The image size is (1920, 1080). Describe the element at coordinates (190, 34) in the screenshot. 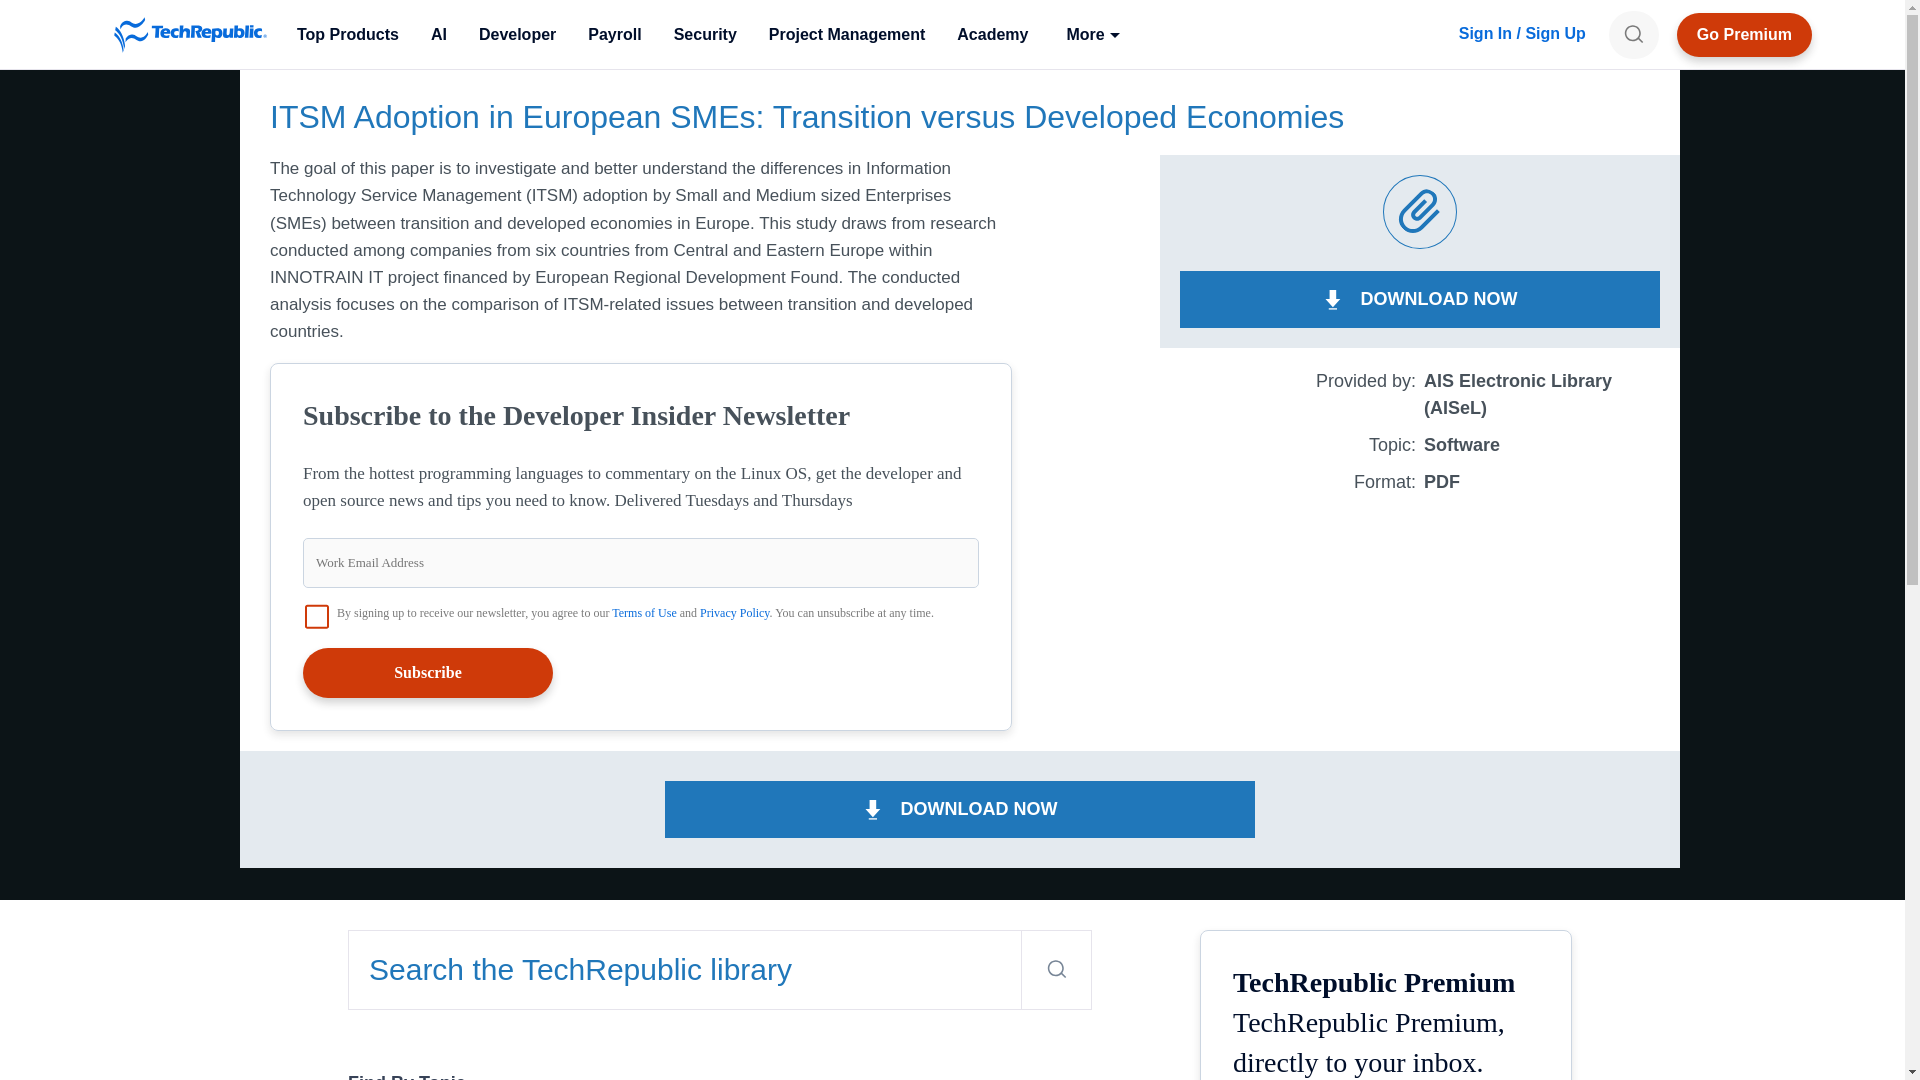

I see `TechRepublic` at that location.